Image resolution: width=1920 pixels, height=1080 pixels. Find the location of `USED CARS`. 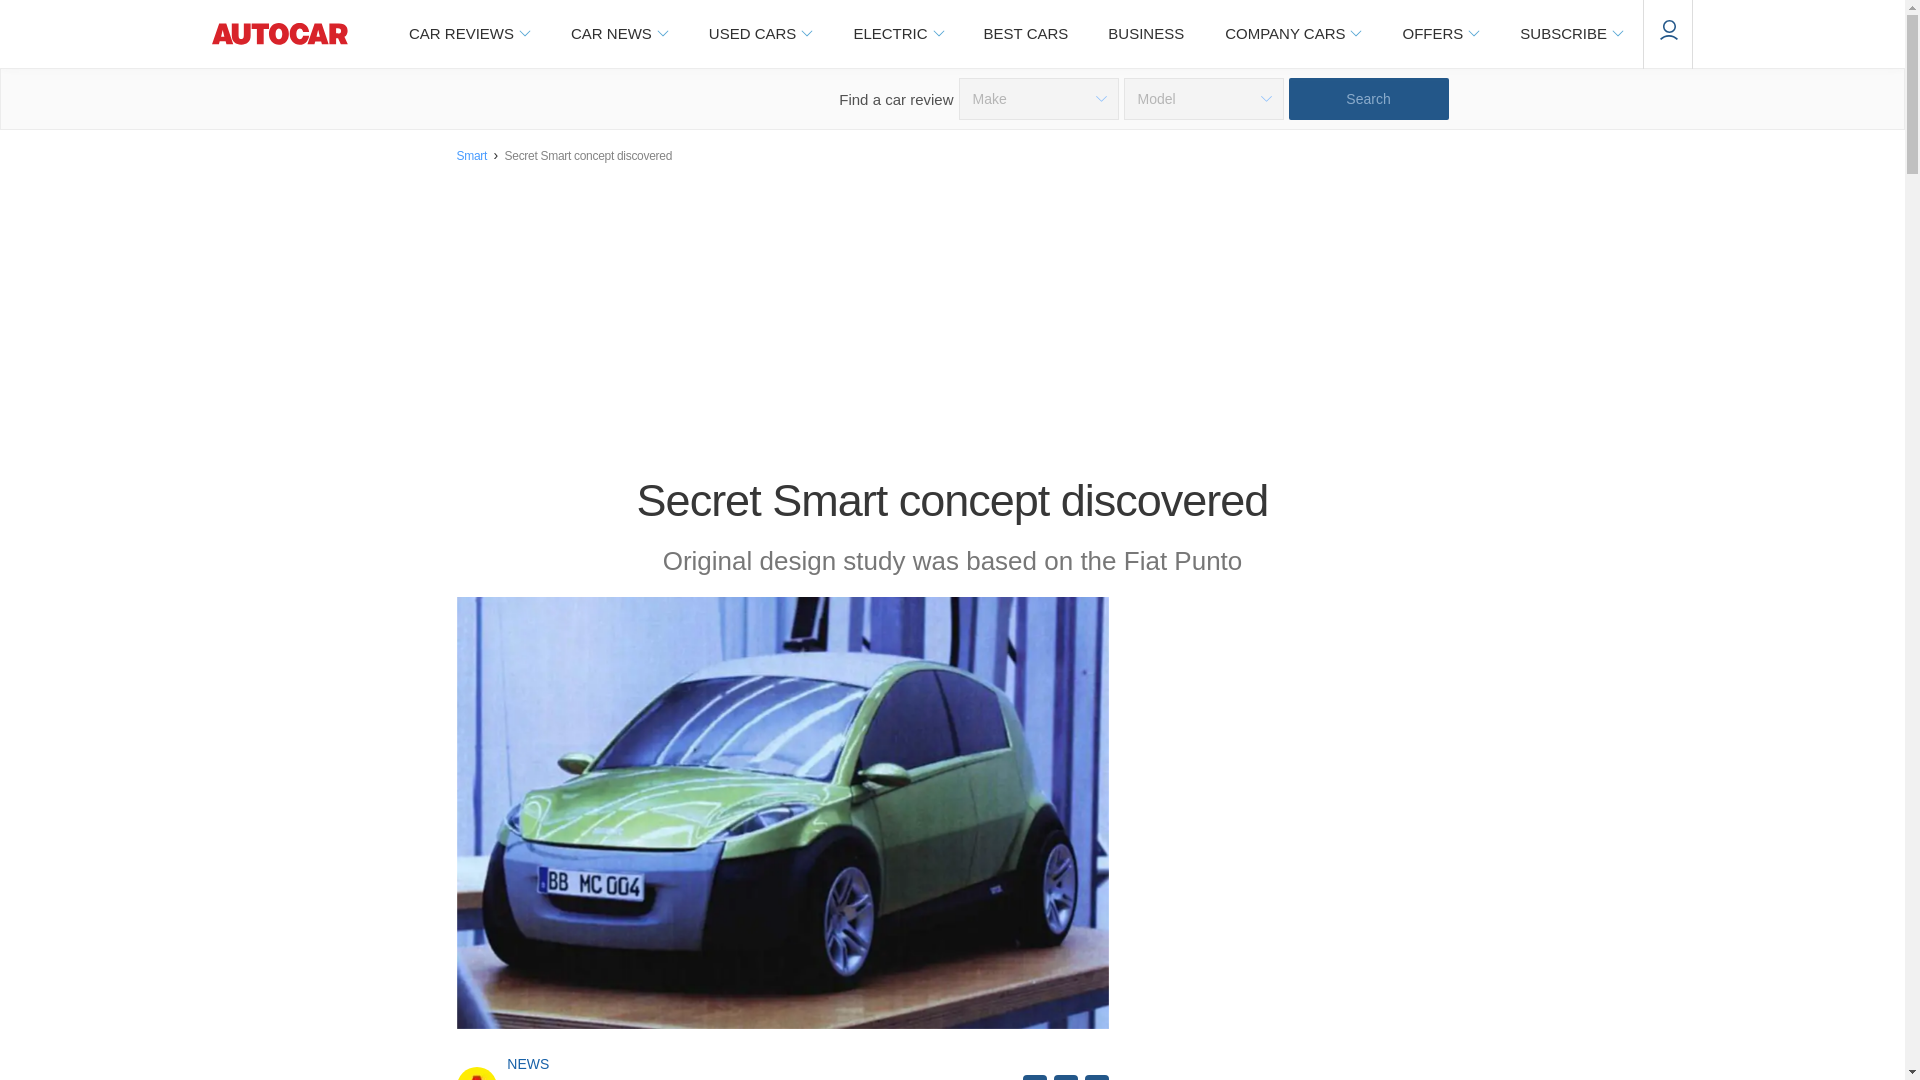

USED CARS is located at coordinates (760, 34).